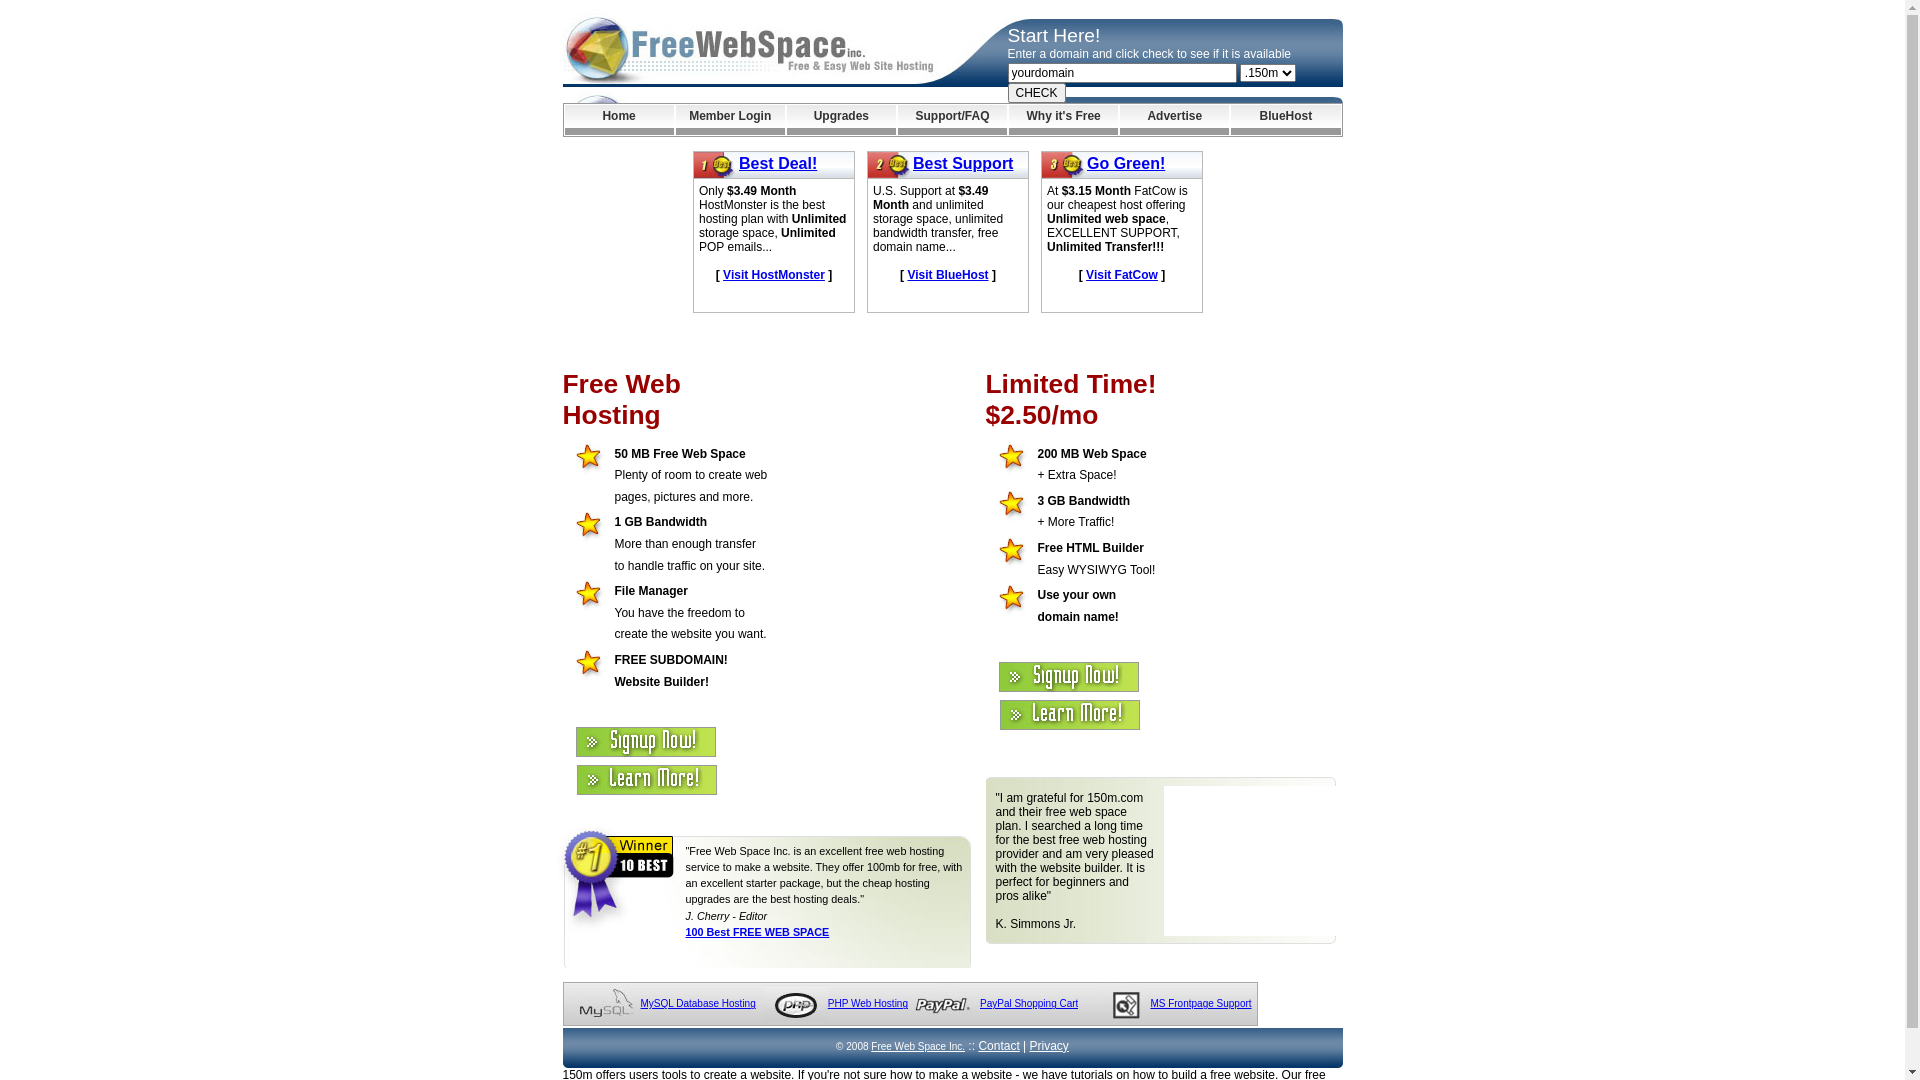 This screenshot has height=1080, width=1920. Describe the element at coordinates (918, 1046) in the screenshot. I see `Free Web Space Inc.` at that location.